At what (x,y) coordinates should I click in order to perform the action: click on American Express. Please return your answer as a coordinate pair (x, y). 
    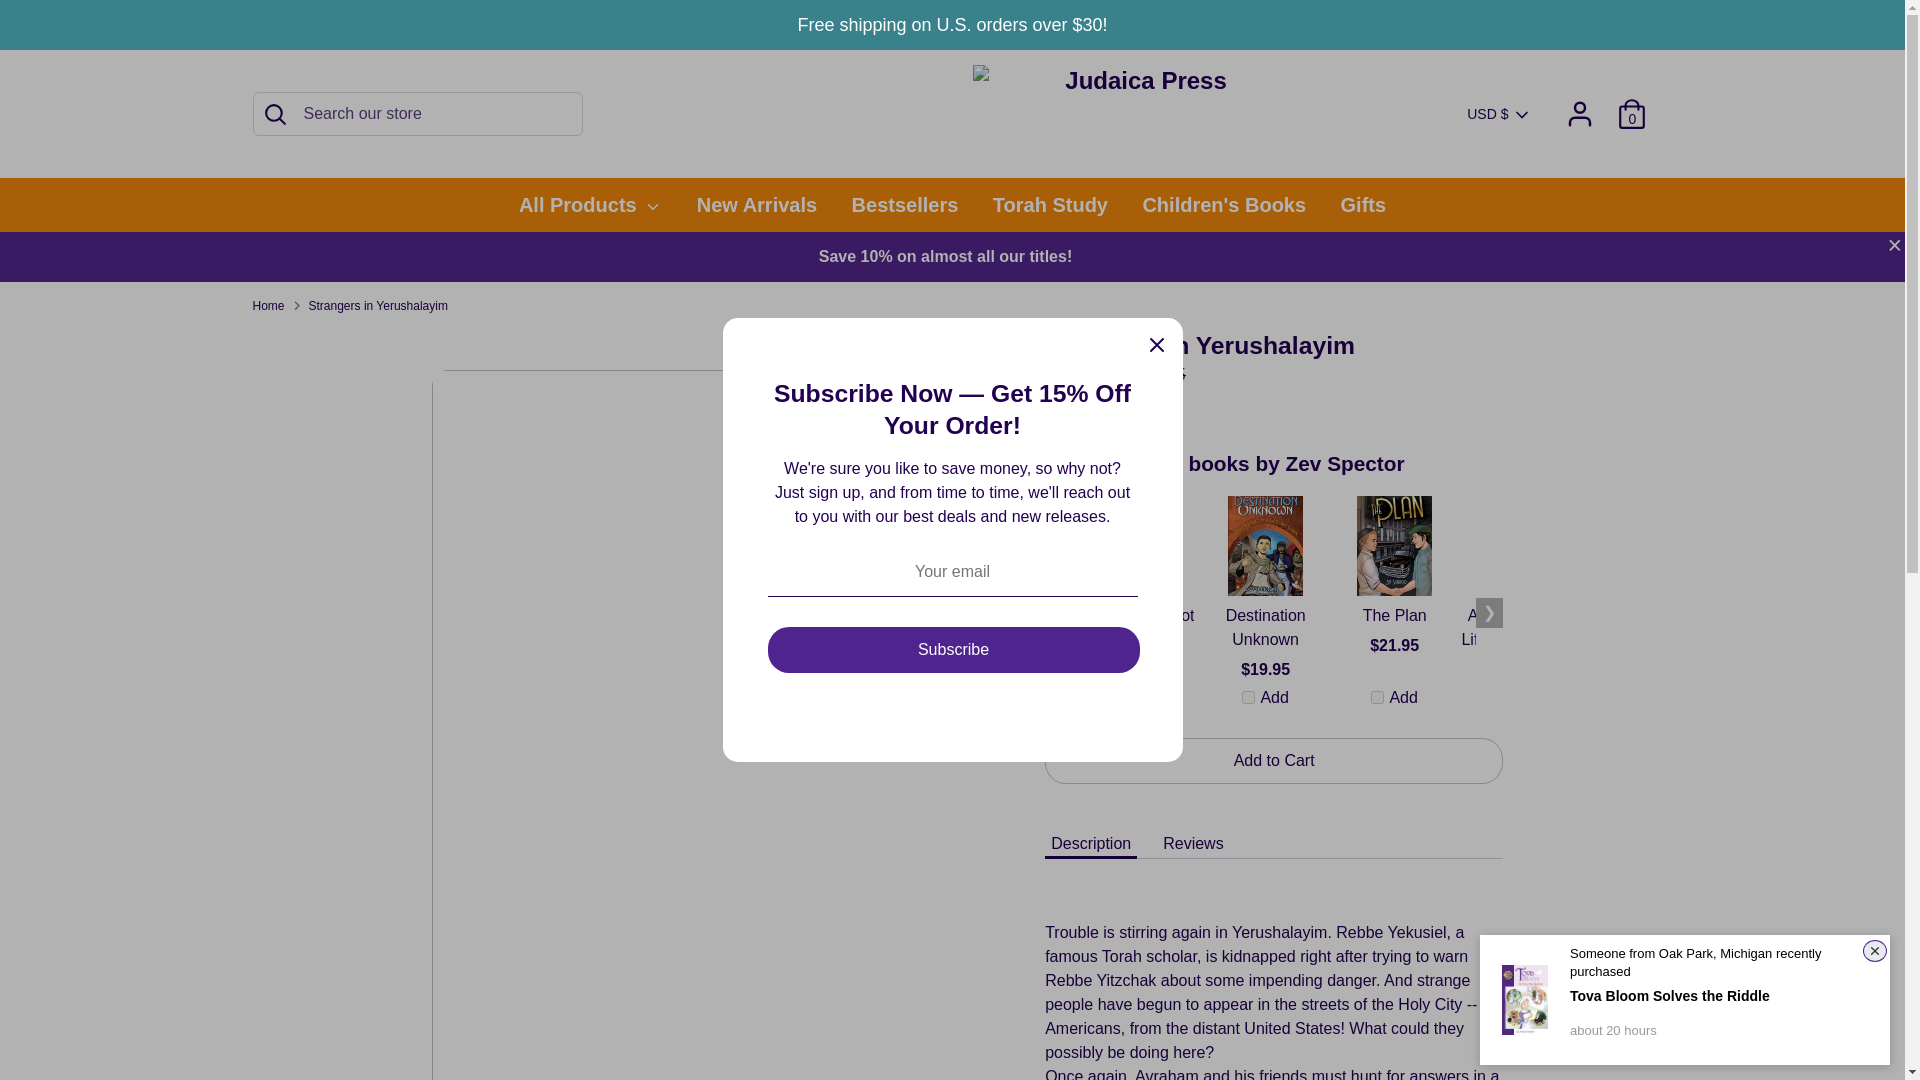
    Looking at the image, I should click on (1311, 1017).